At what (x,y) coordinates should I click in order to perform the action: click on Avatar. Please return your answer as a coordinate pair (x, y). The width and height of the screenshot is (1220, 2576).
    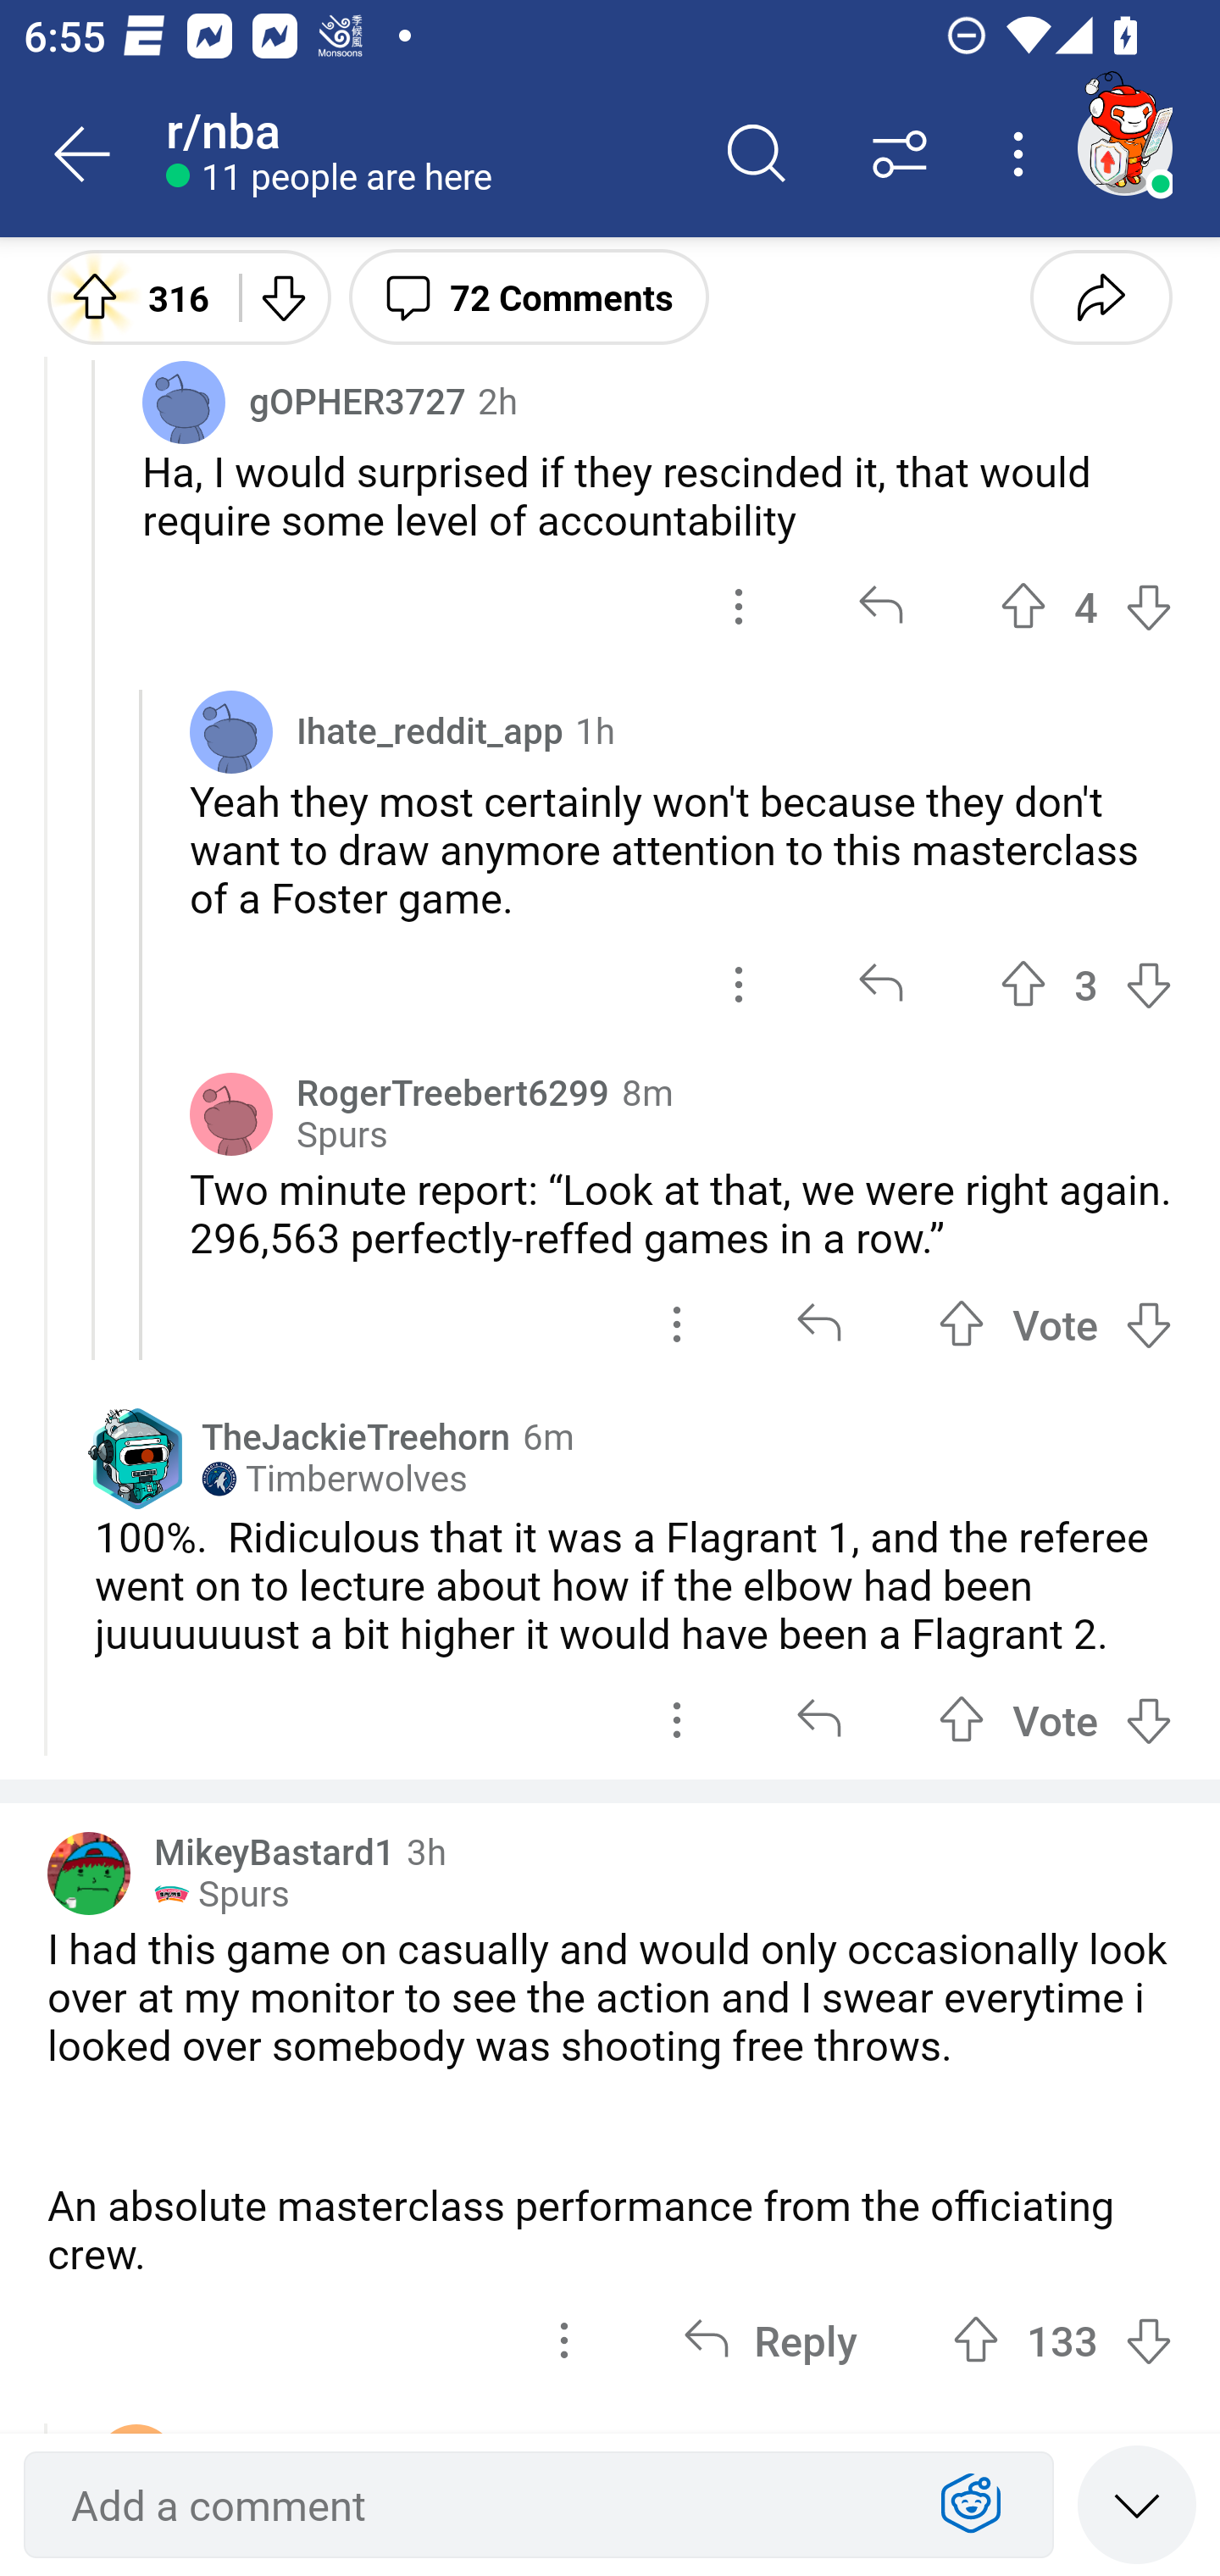
    Looking at the image, I should click on (231, 1113).